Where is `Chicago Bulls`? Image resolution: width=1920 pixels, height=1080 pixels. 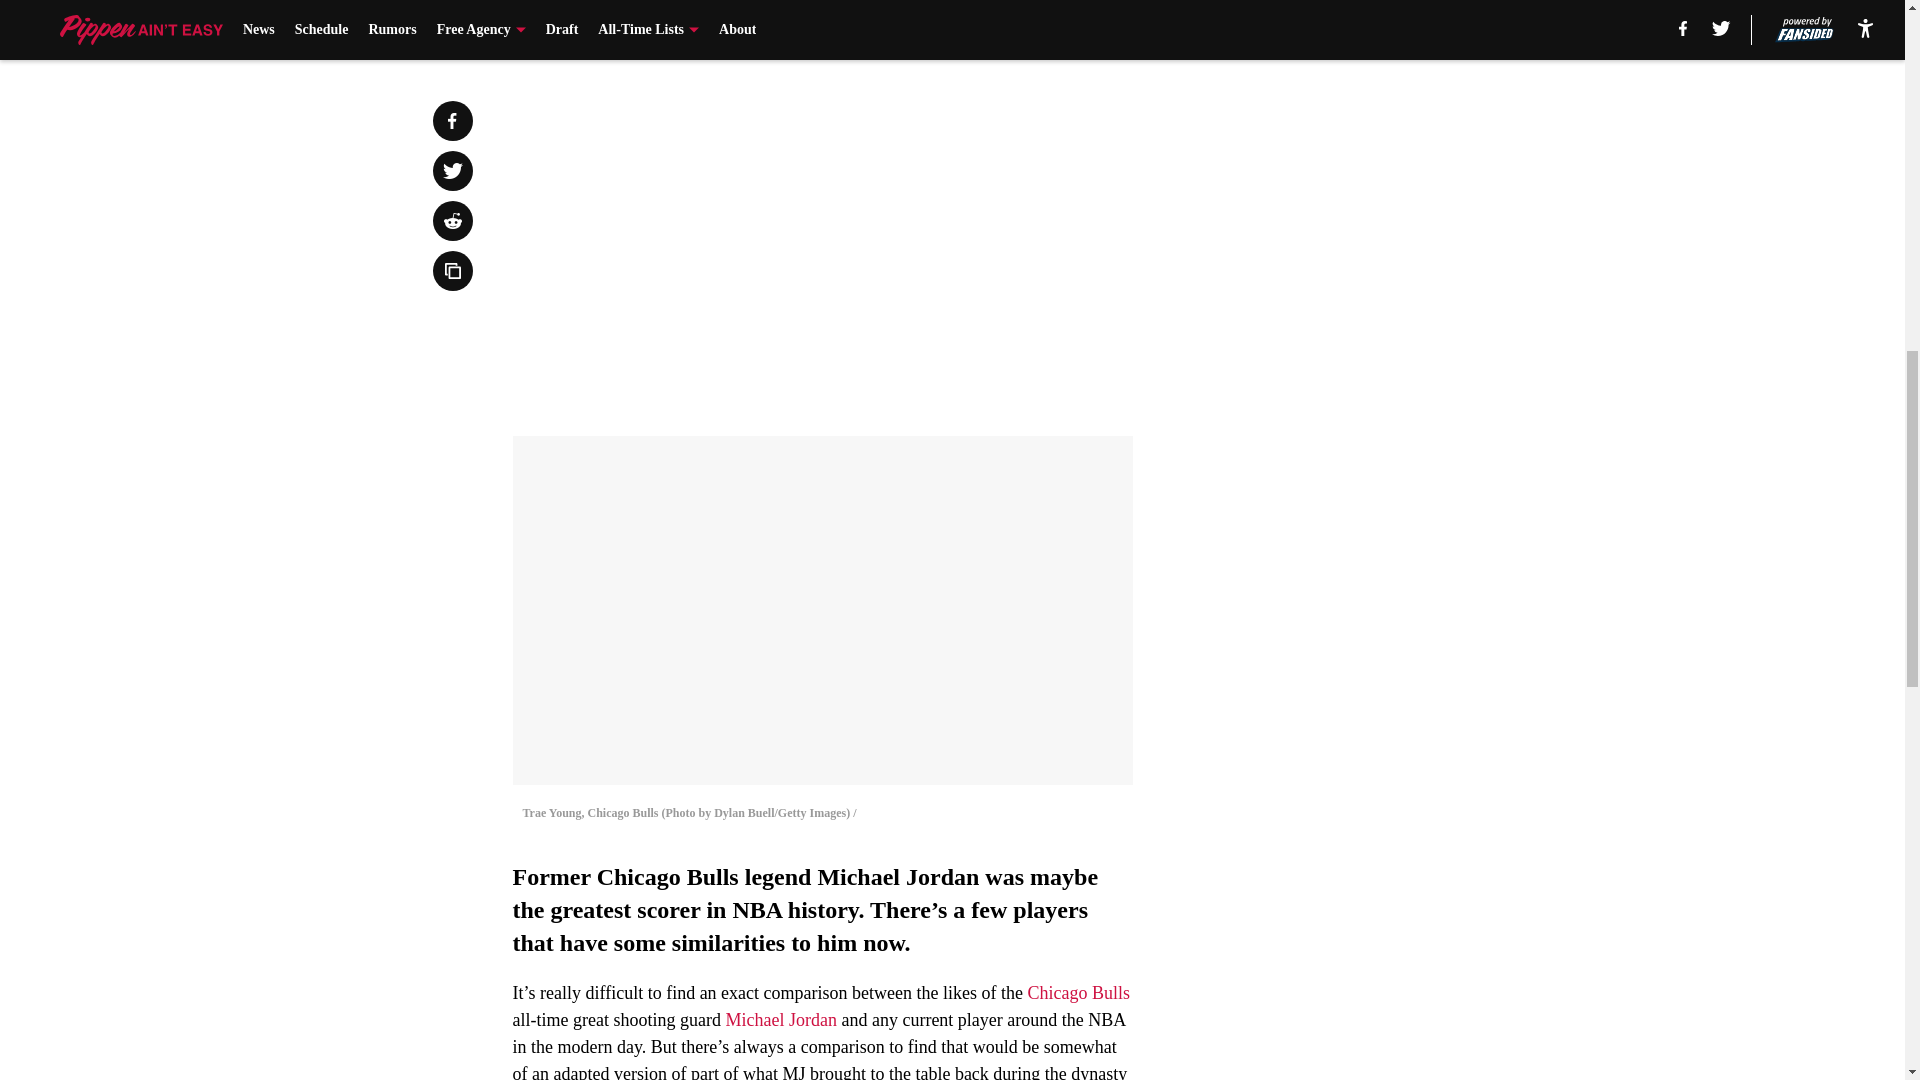 Chicago Bulls is located at coordinates (1078, 992).